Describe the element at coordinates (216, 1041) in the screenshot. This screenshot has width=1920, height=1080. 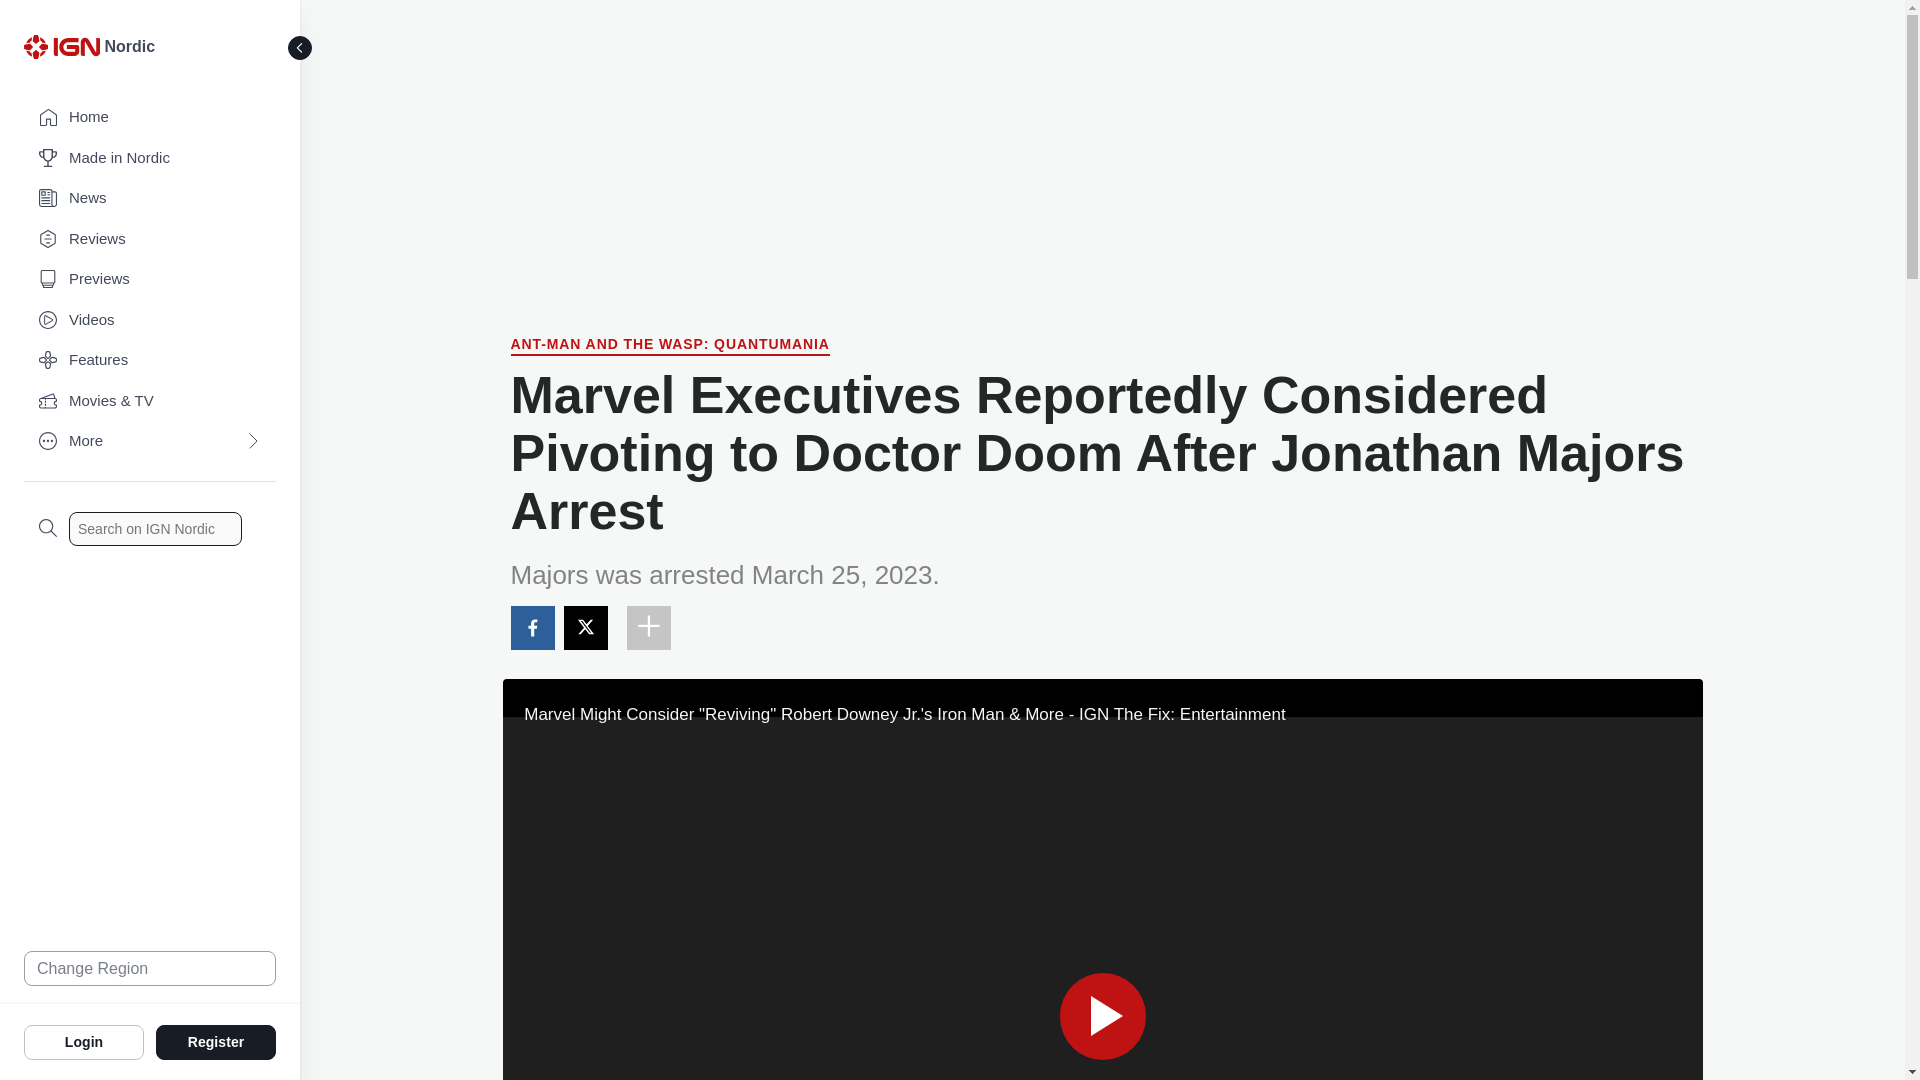
I see `Register` at that location.